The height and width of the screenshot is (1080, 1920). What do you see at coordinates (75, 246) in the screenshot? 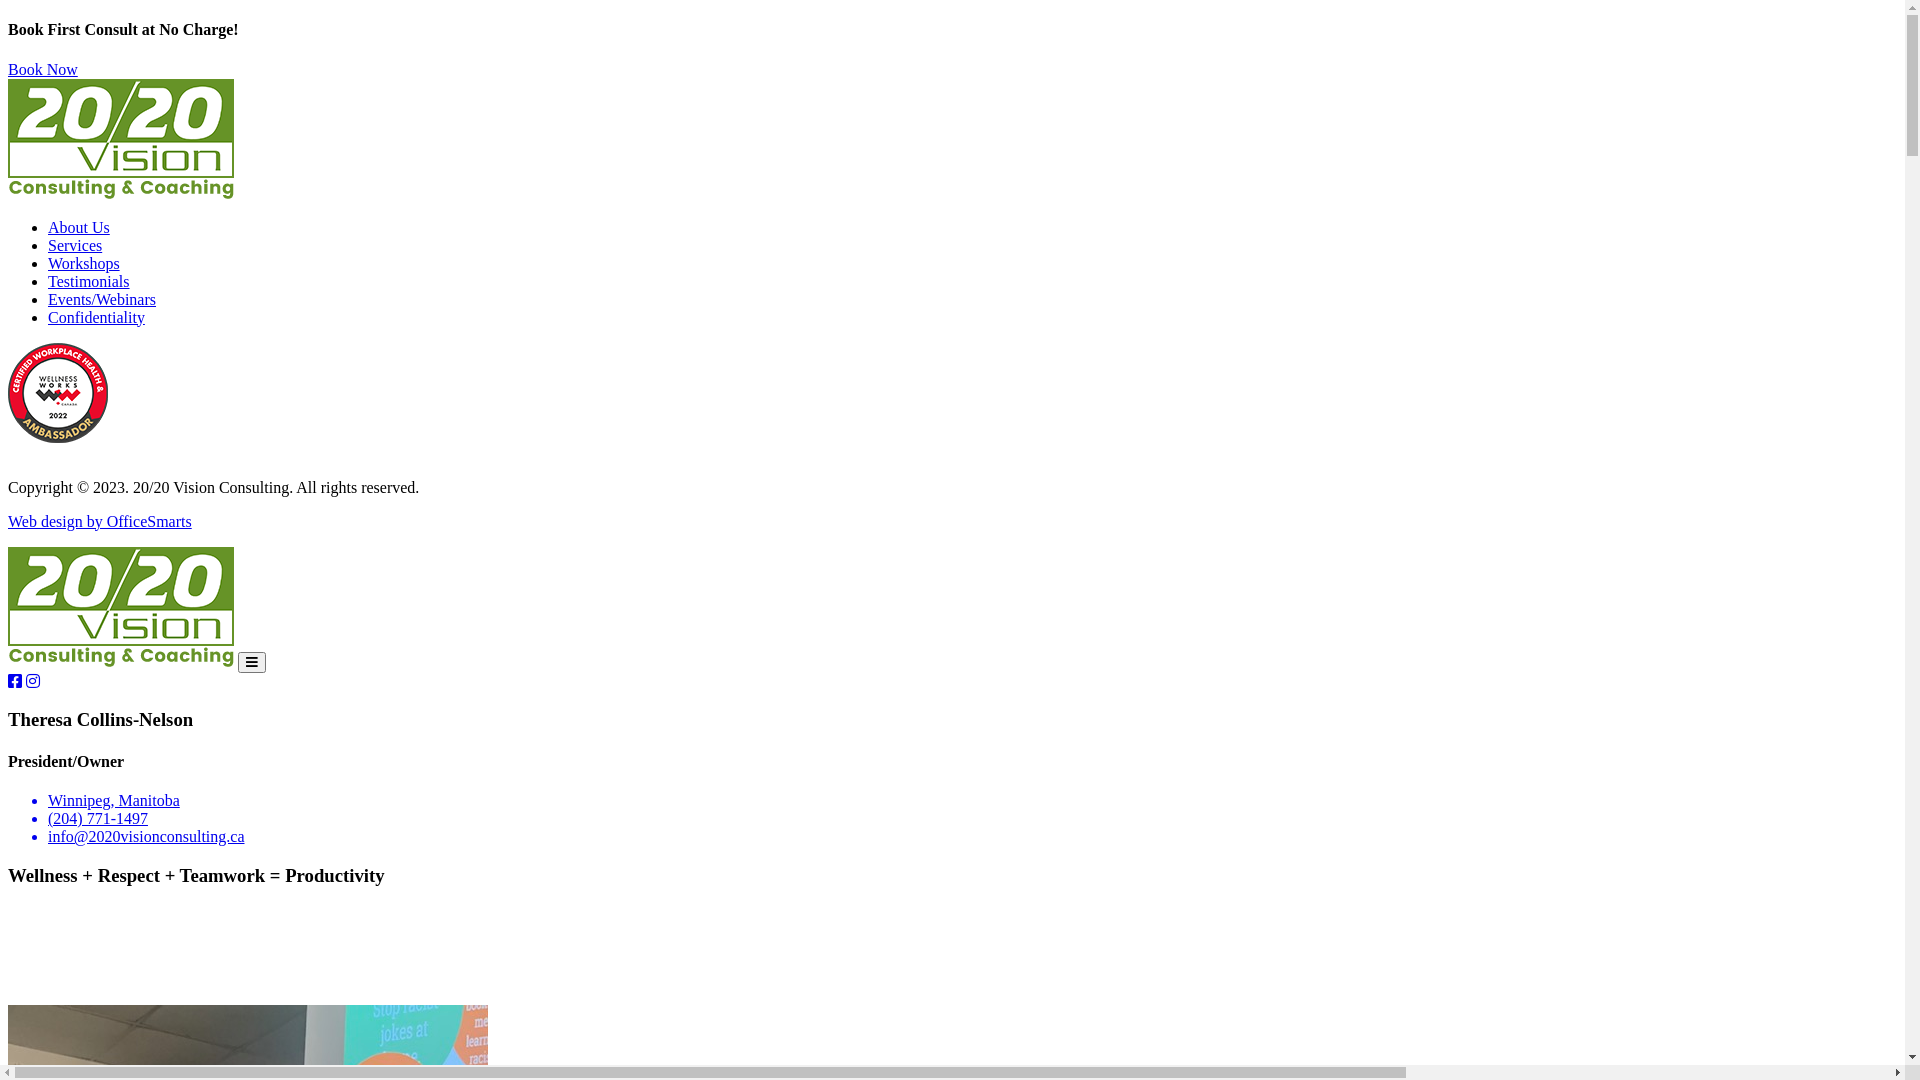
I see `Services` at bounding box center [75, 246].